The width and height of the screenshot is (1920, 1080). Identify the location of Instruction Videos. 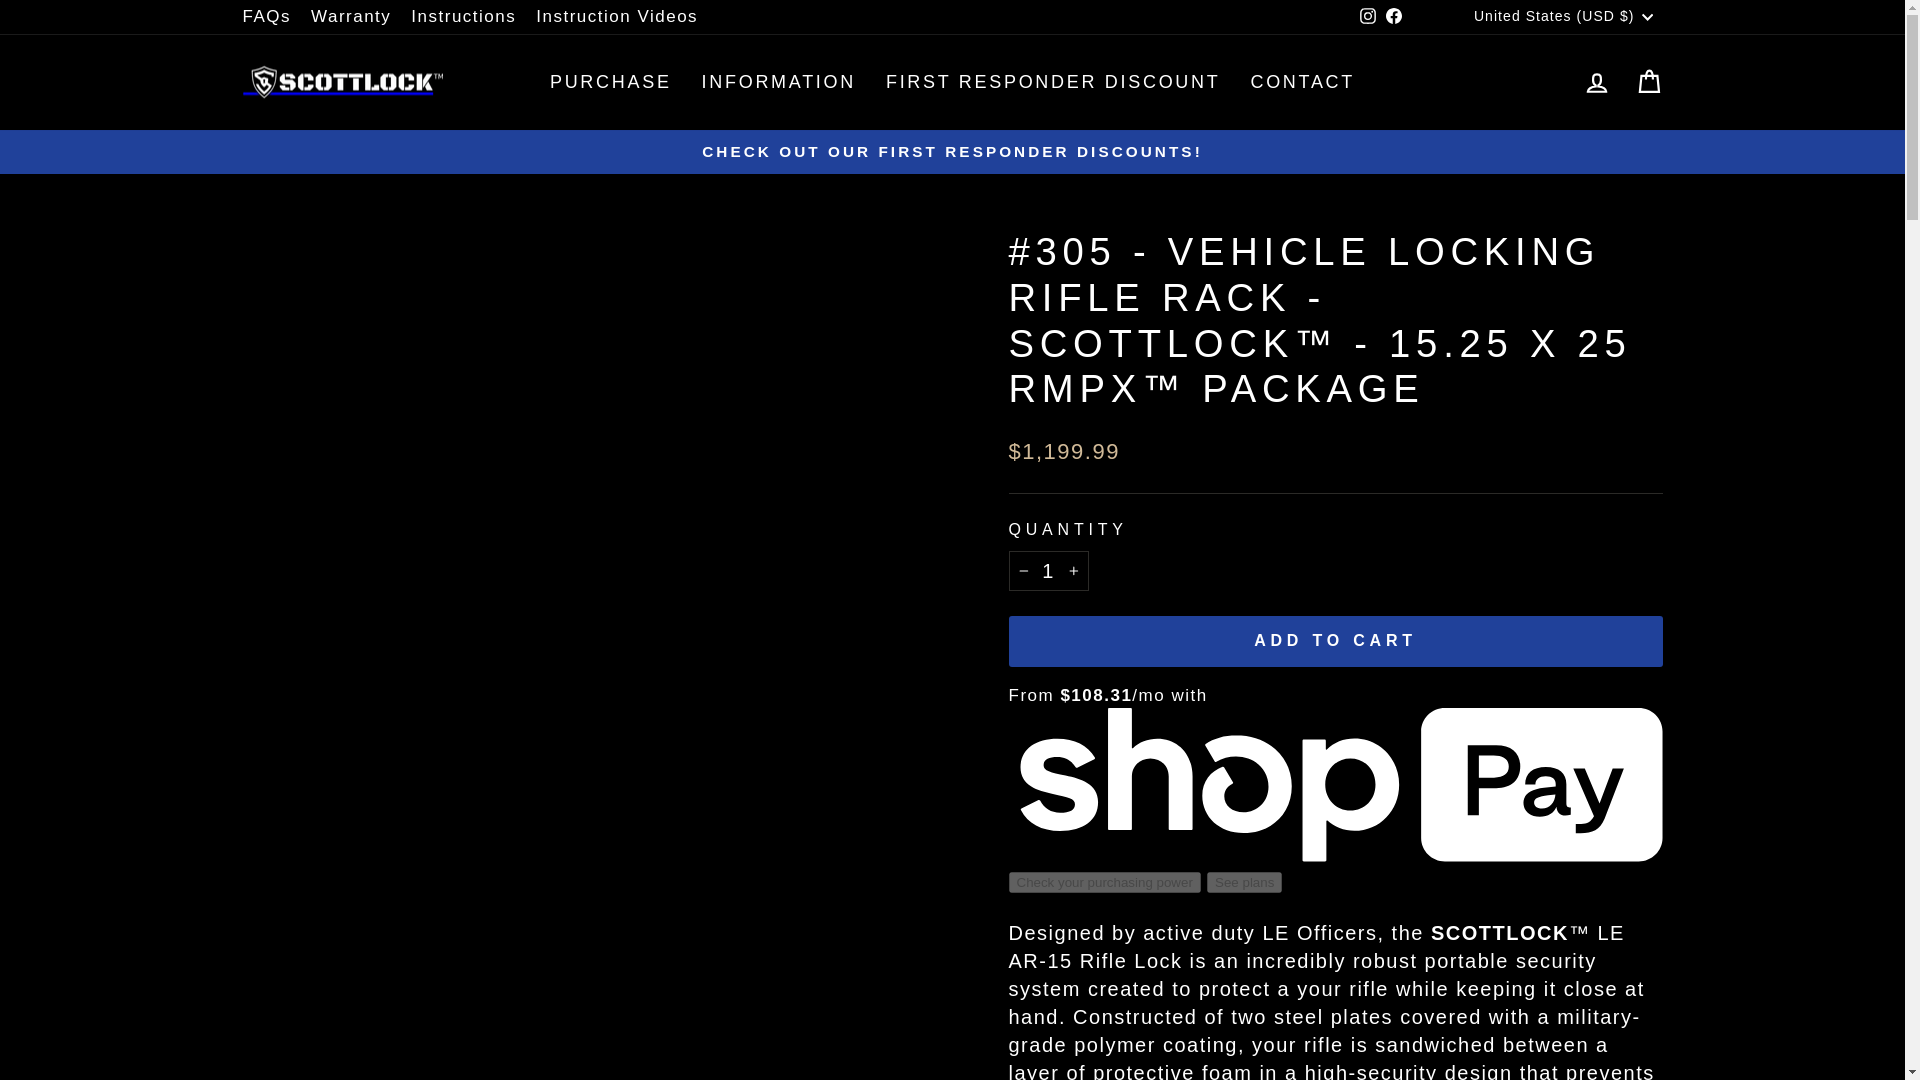
(617, 16).